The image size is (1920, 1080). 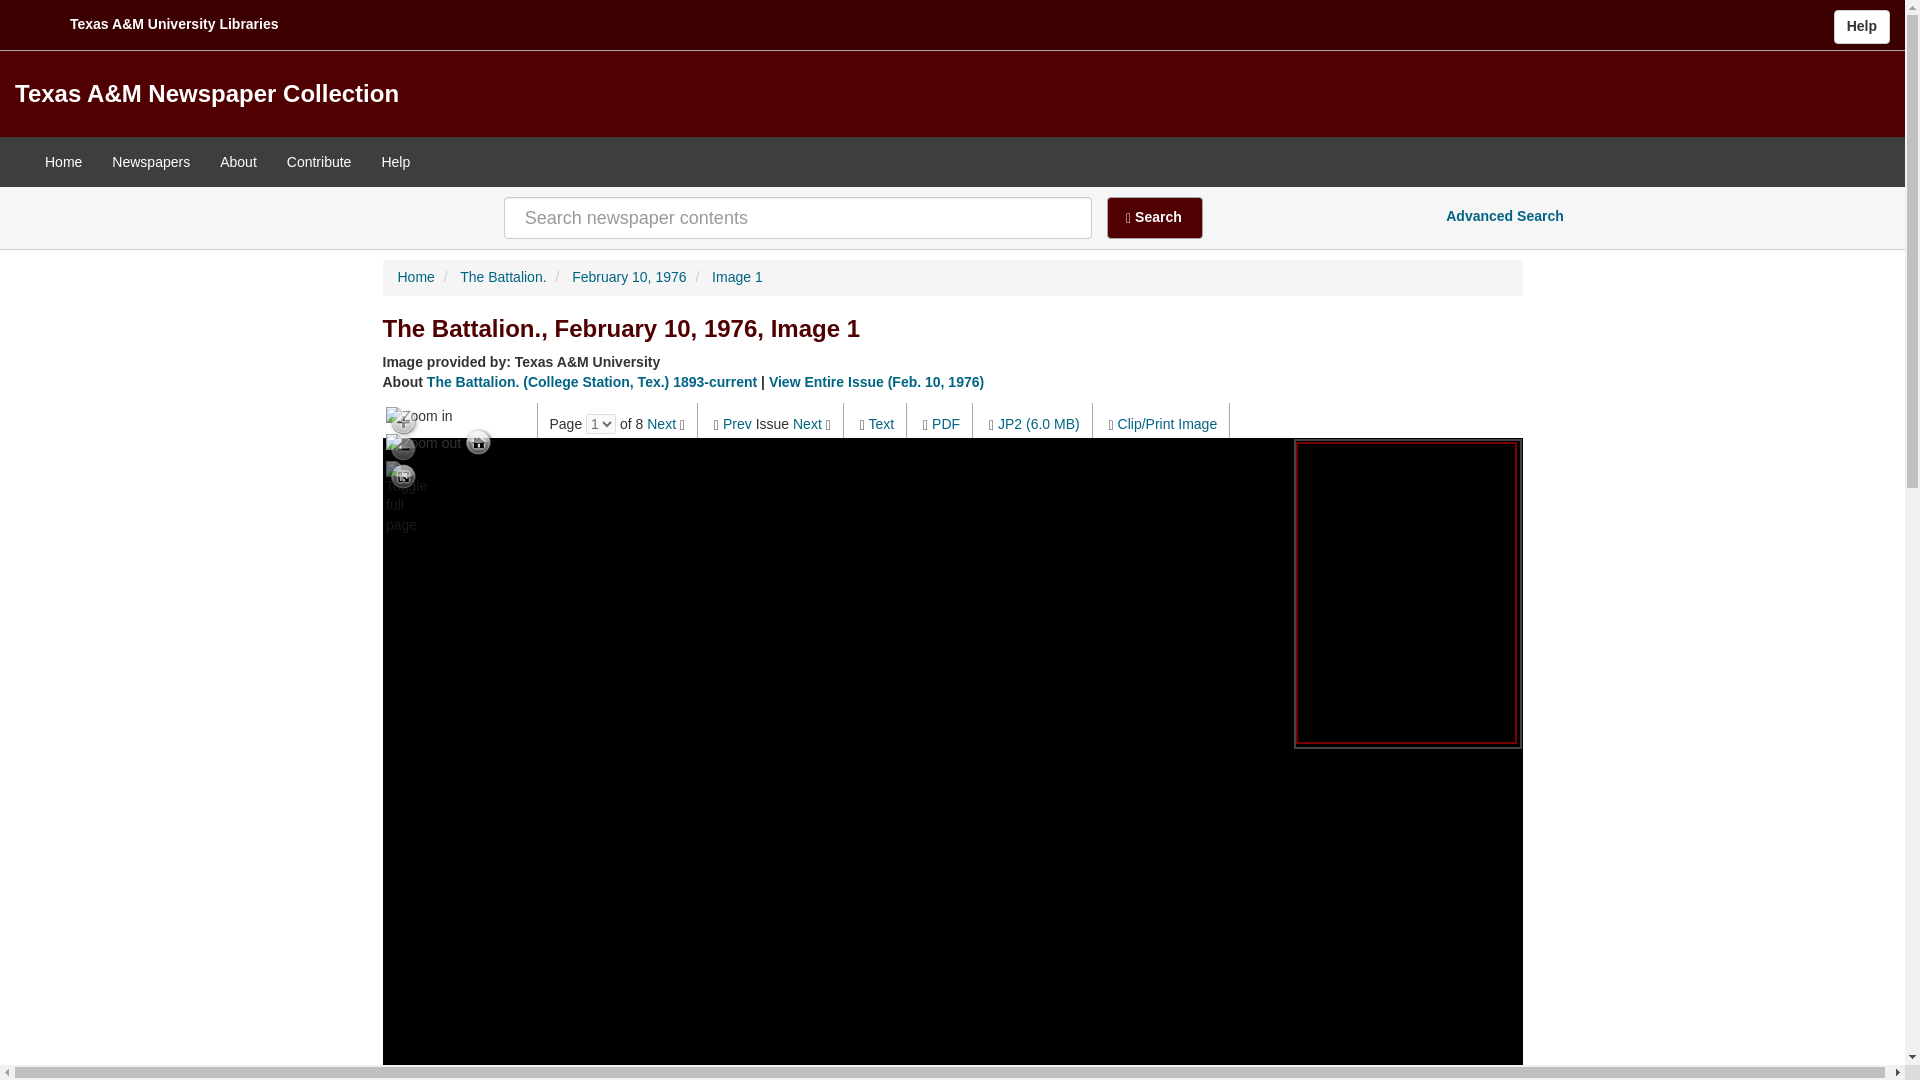 I want to click on About, so click(x=238, y=162).